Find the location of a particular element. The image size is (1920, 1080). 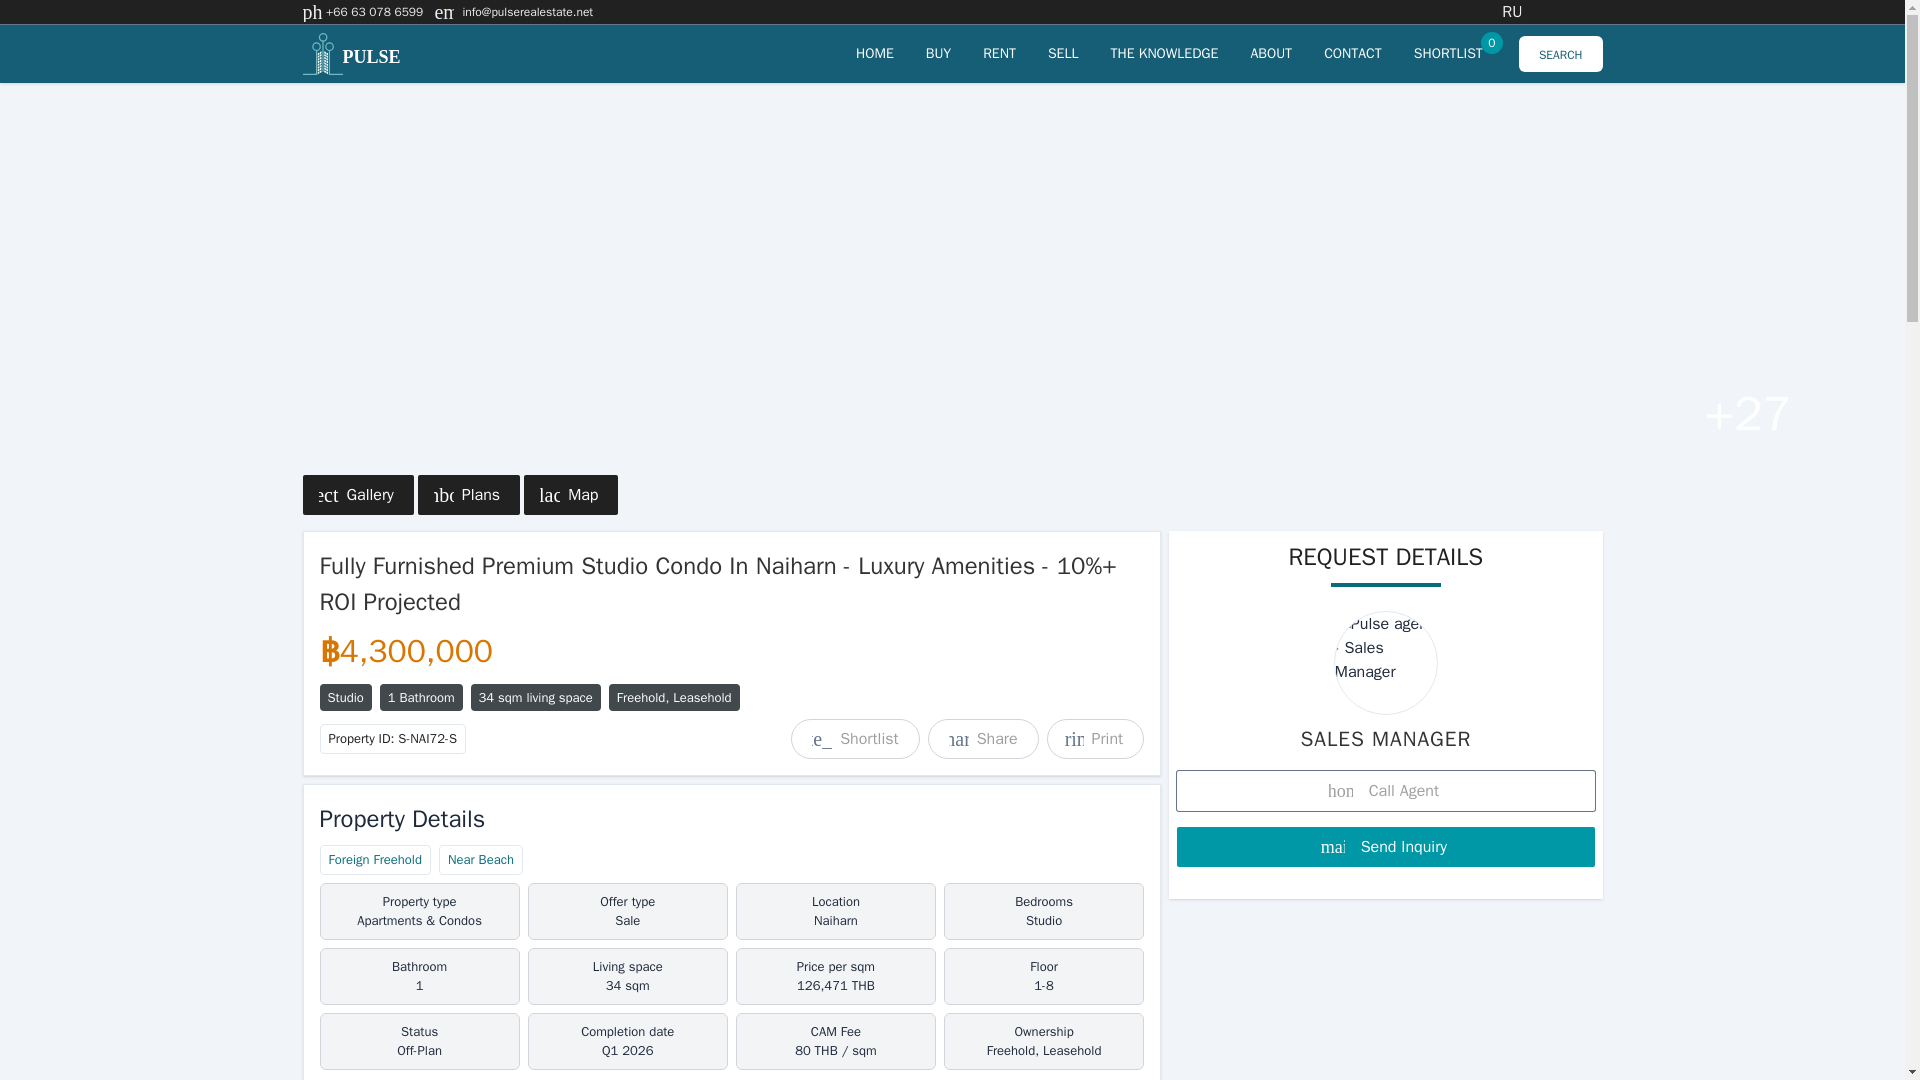

SEARCH is located at coordinates (1560, 54).